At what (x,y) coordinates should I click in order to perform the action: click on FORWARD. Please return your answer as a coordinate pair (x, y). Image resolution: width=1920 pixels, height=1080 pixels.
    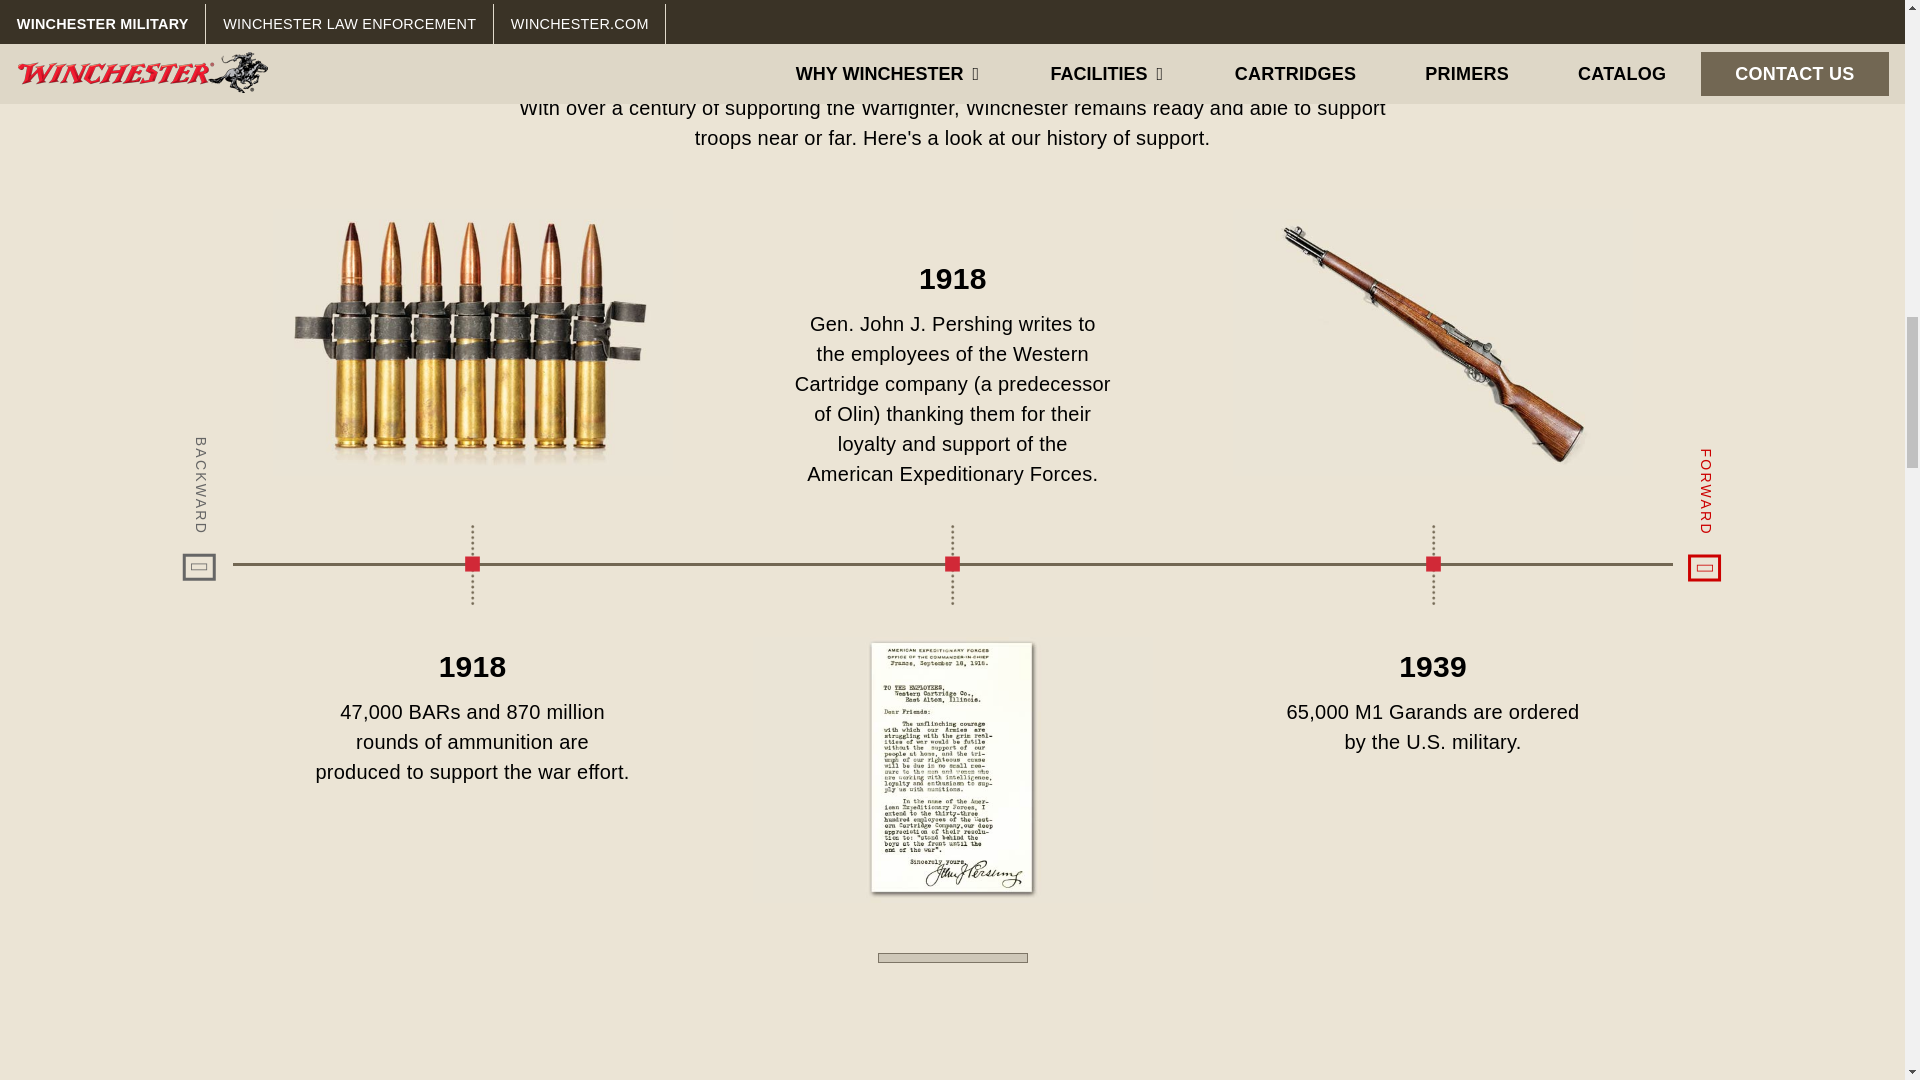
    Looking at the image, I should click on (1763, 464).